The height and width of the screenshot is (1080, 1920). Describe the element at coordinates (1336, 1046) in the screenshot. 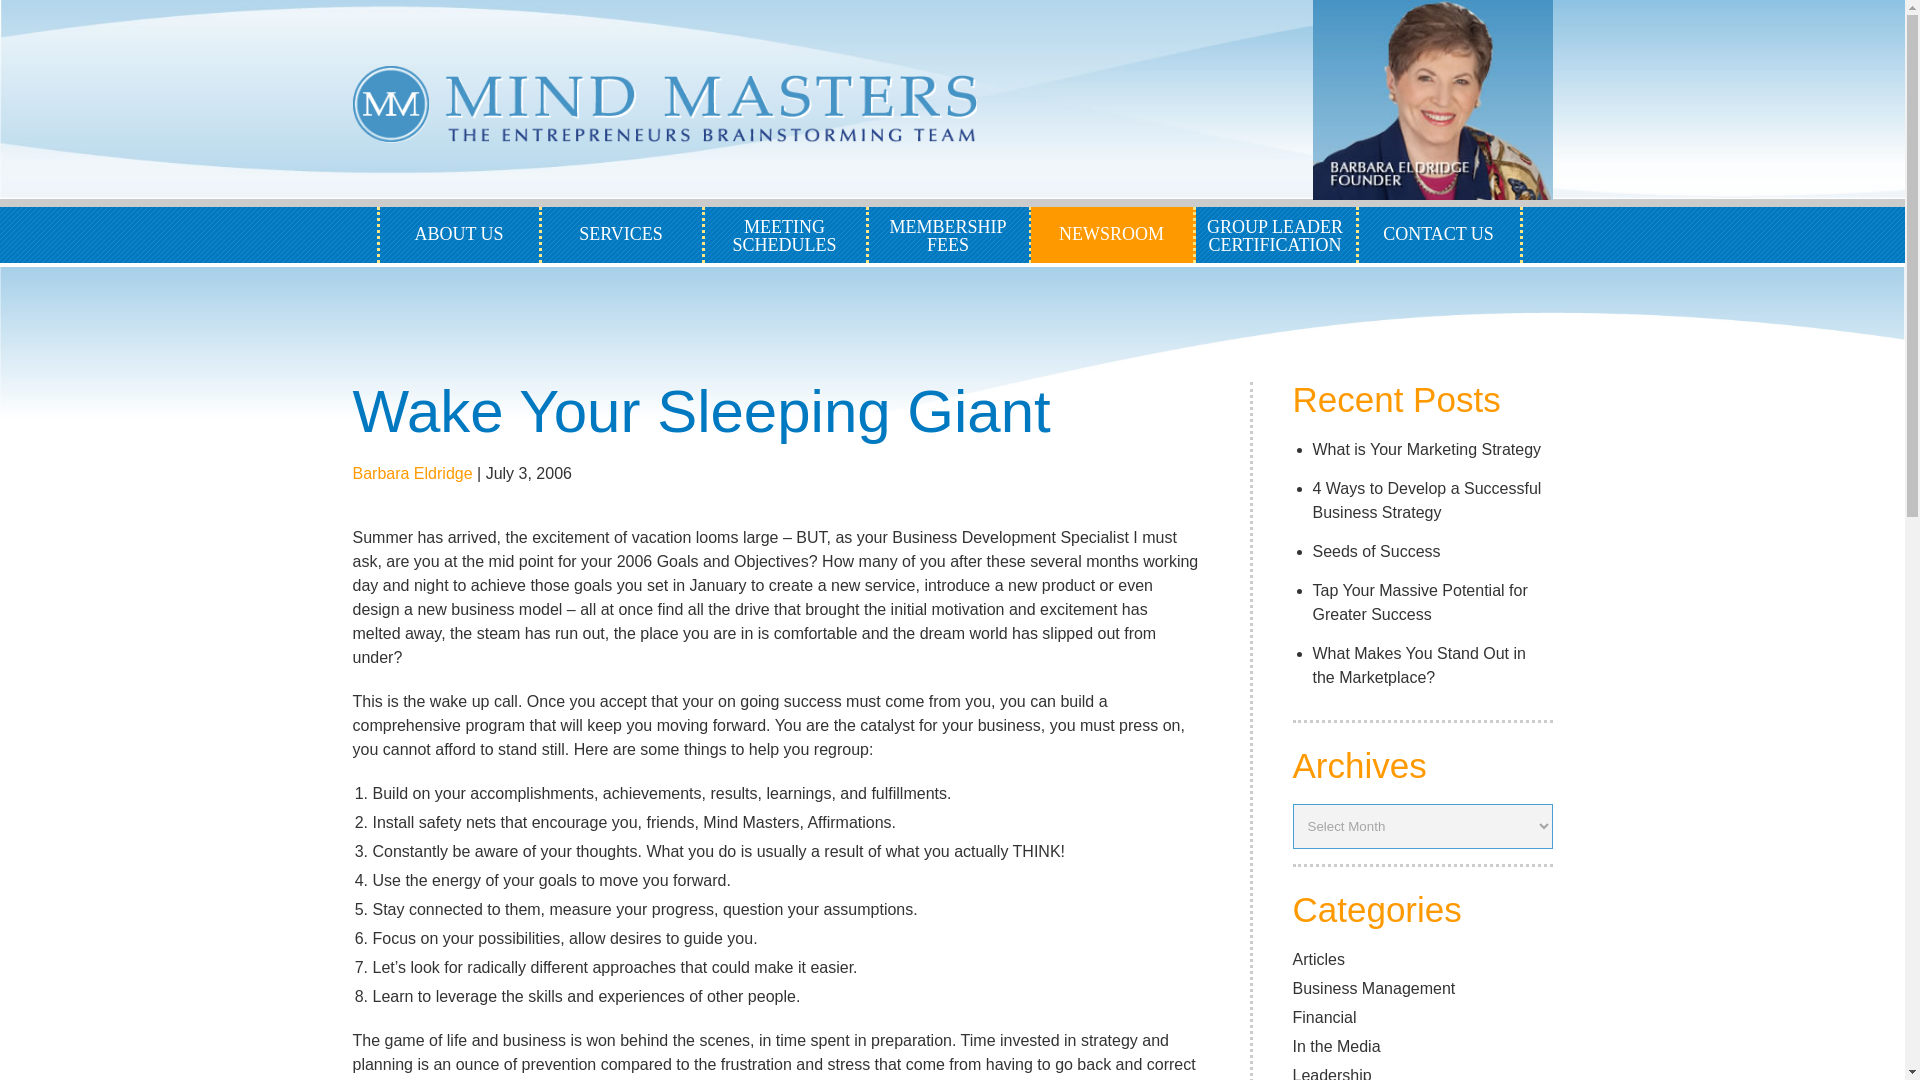

I see `What is Your Marketing Strategy` at that location.